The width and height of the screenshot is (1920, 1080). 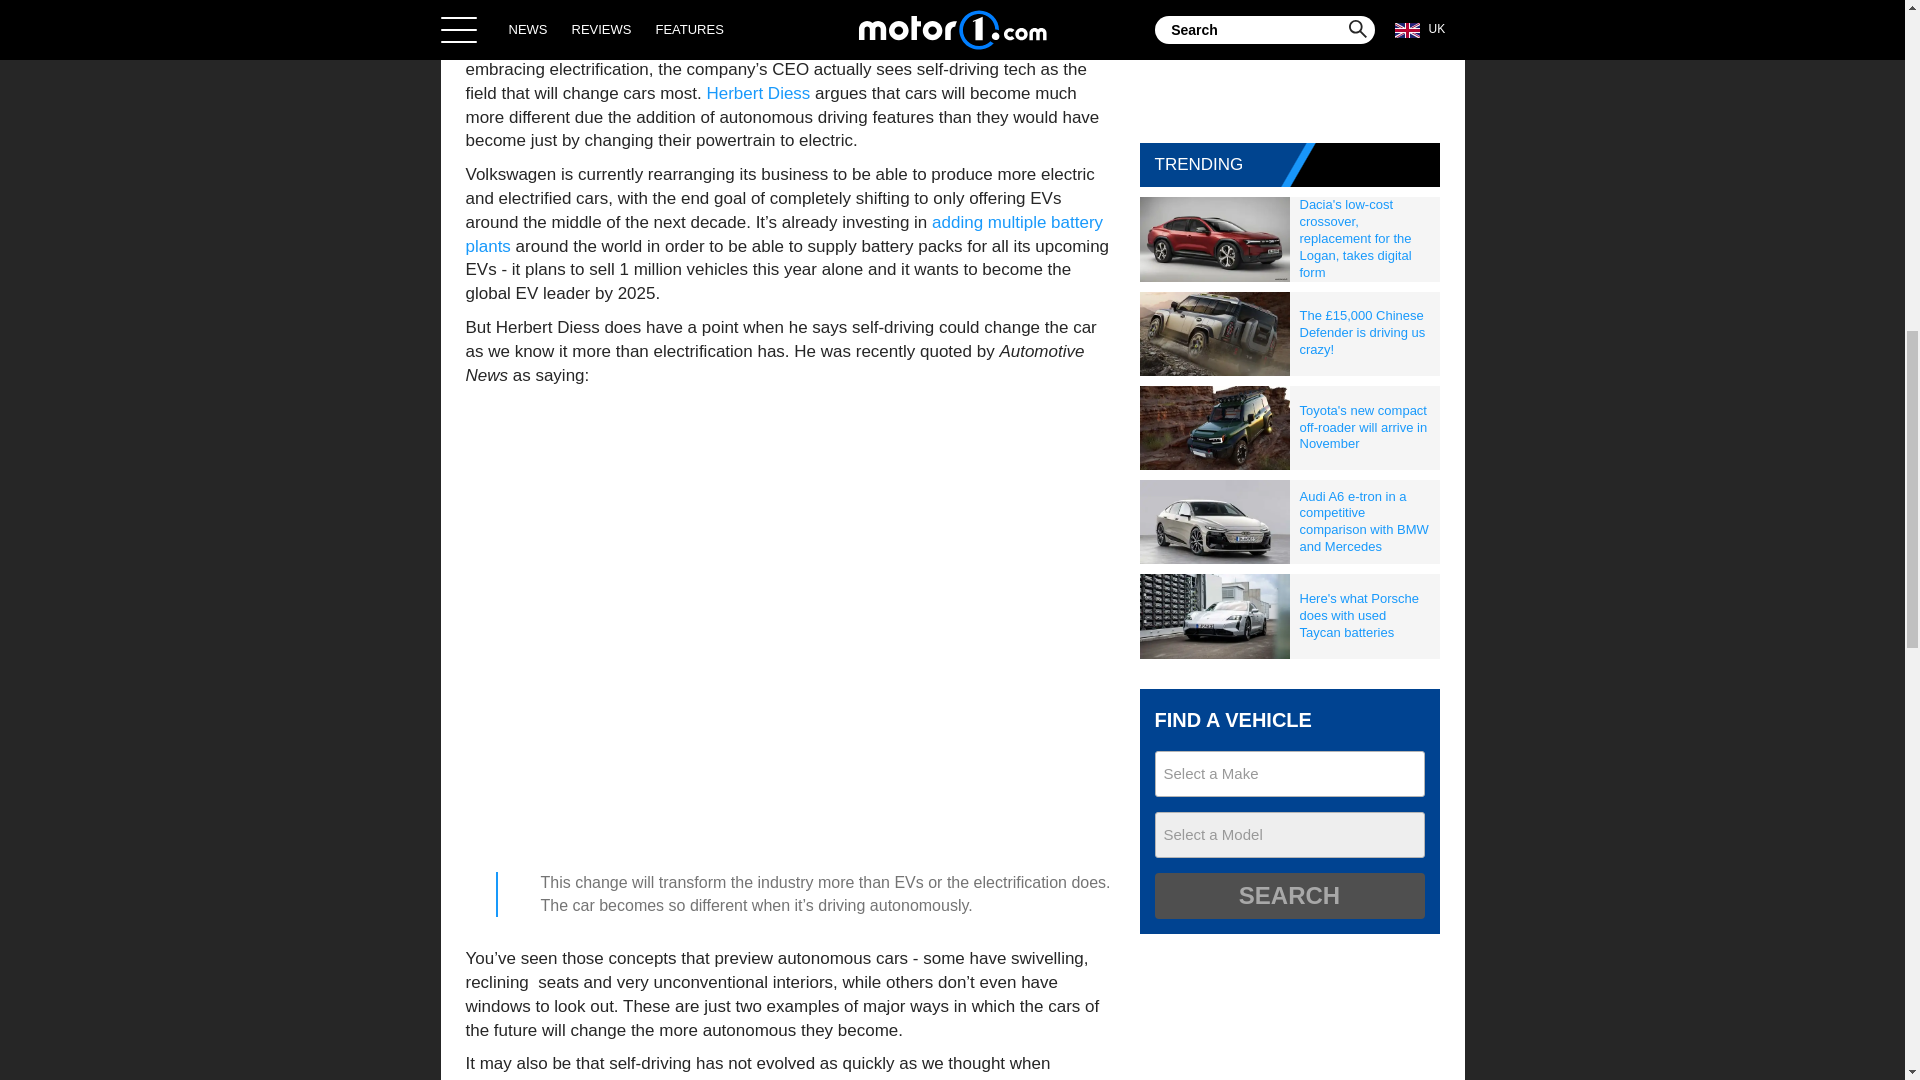 What do you see at coordinates (1365, 428) in the screenshot?
I see `Toyota's new compact off-roader will arrive in November` at bounding box center [1365, 428].